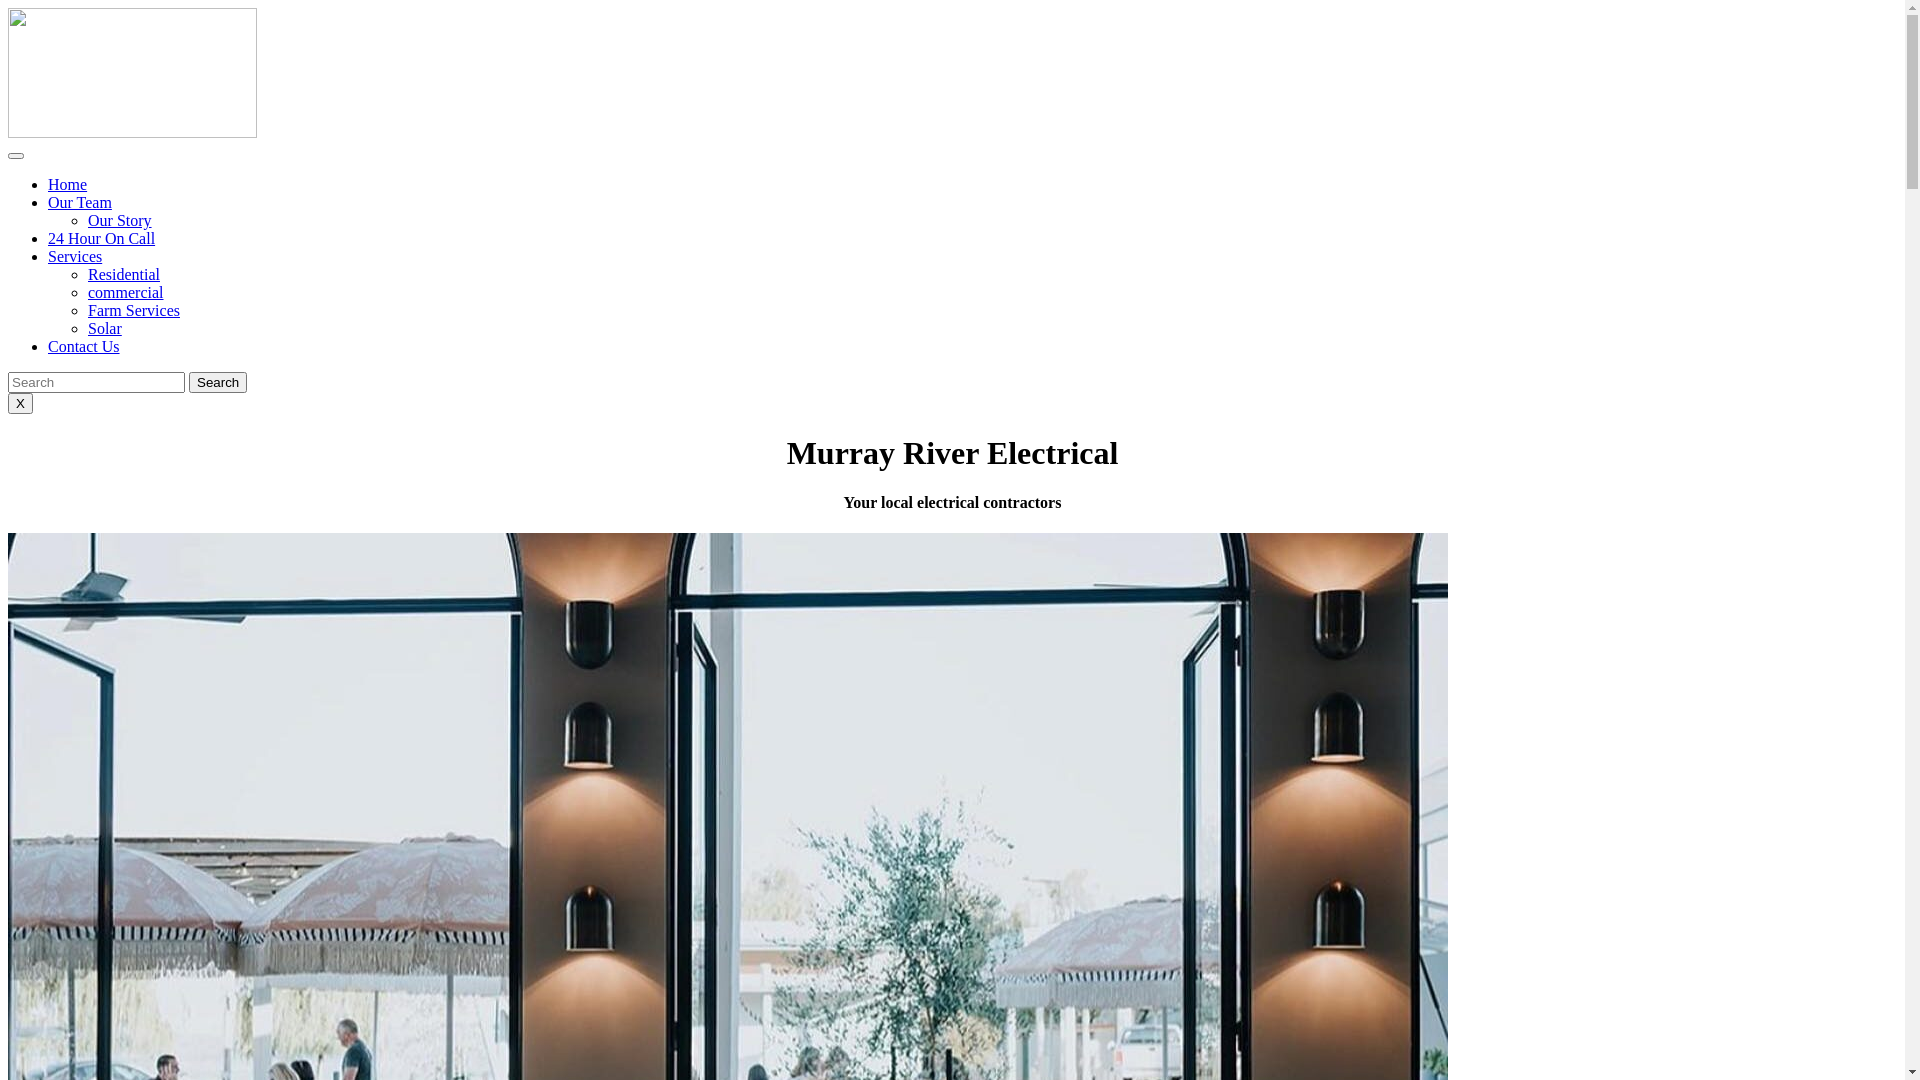  Describe the element at coordinates (75, 256) in the screenshot. I see `Services` at that location.